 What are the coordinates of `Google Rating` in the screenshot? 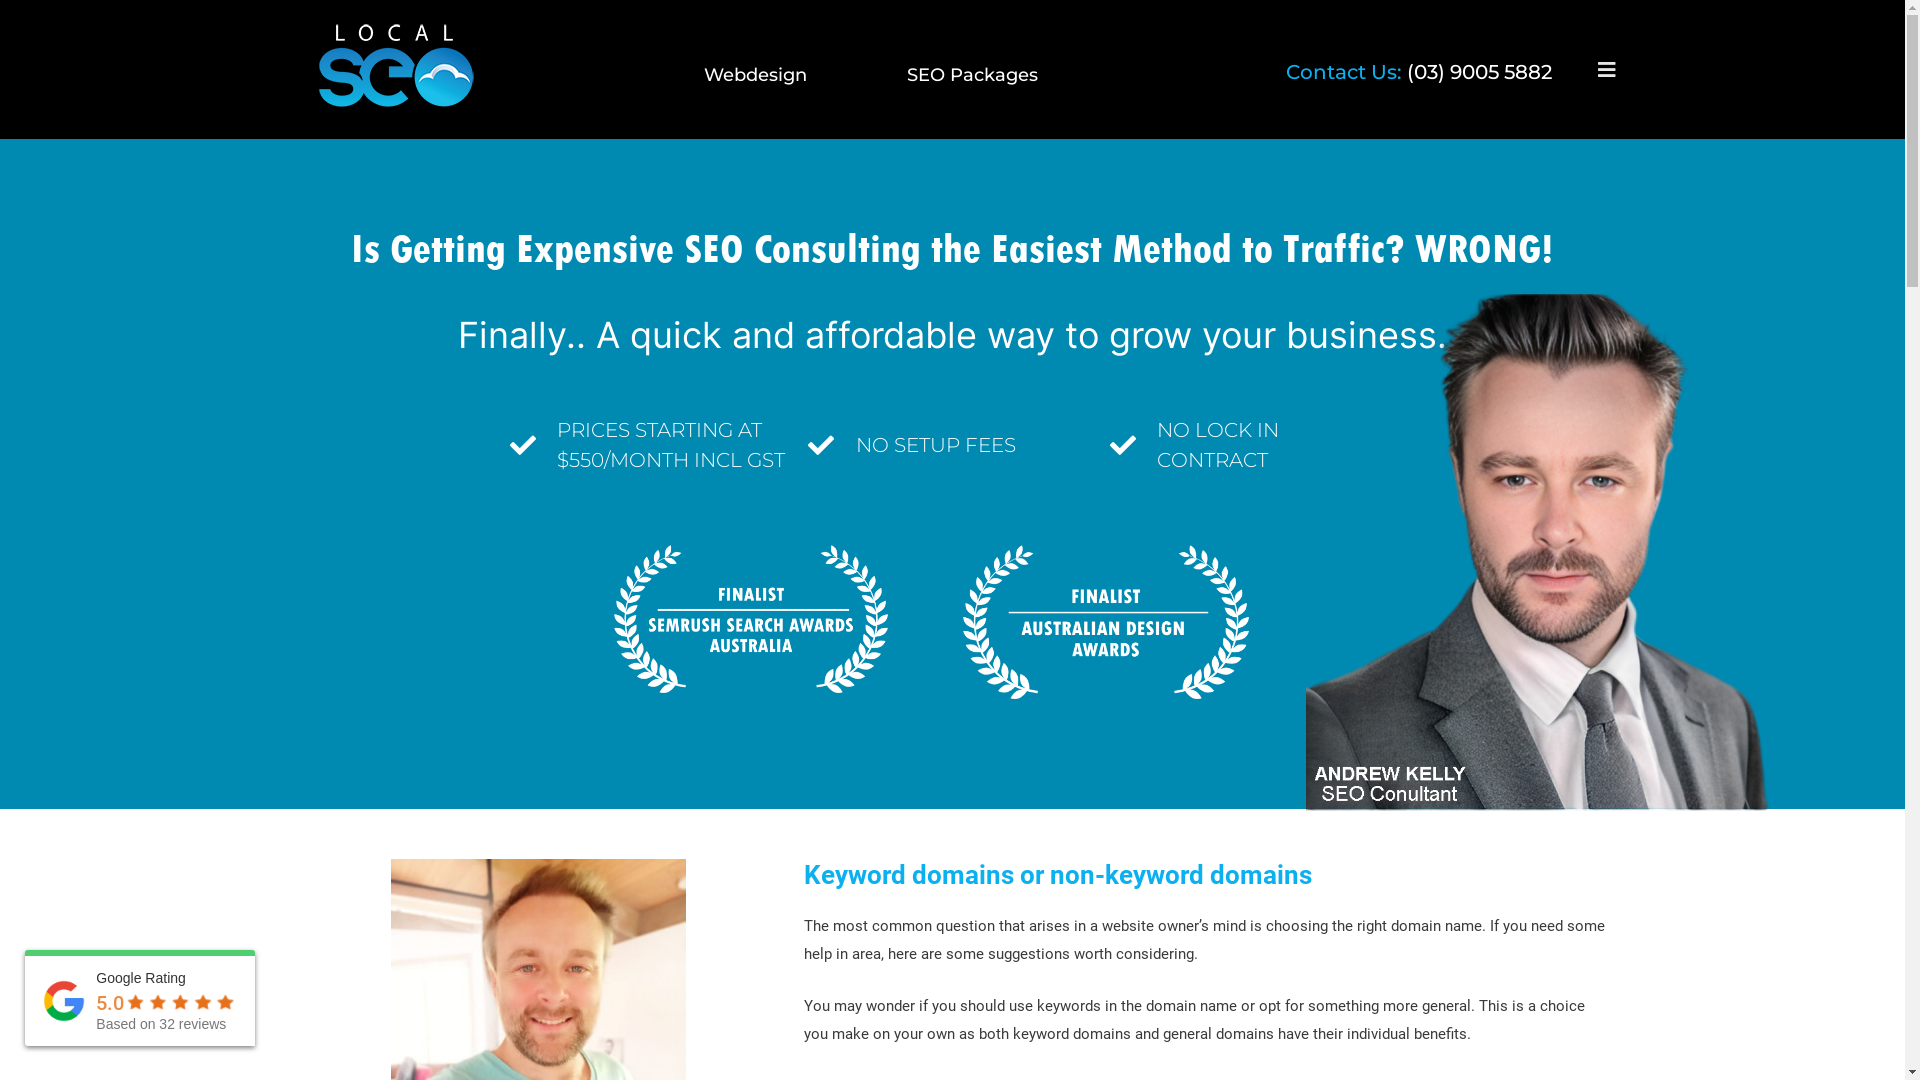 It's located at (141, 978).